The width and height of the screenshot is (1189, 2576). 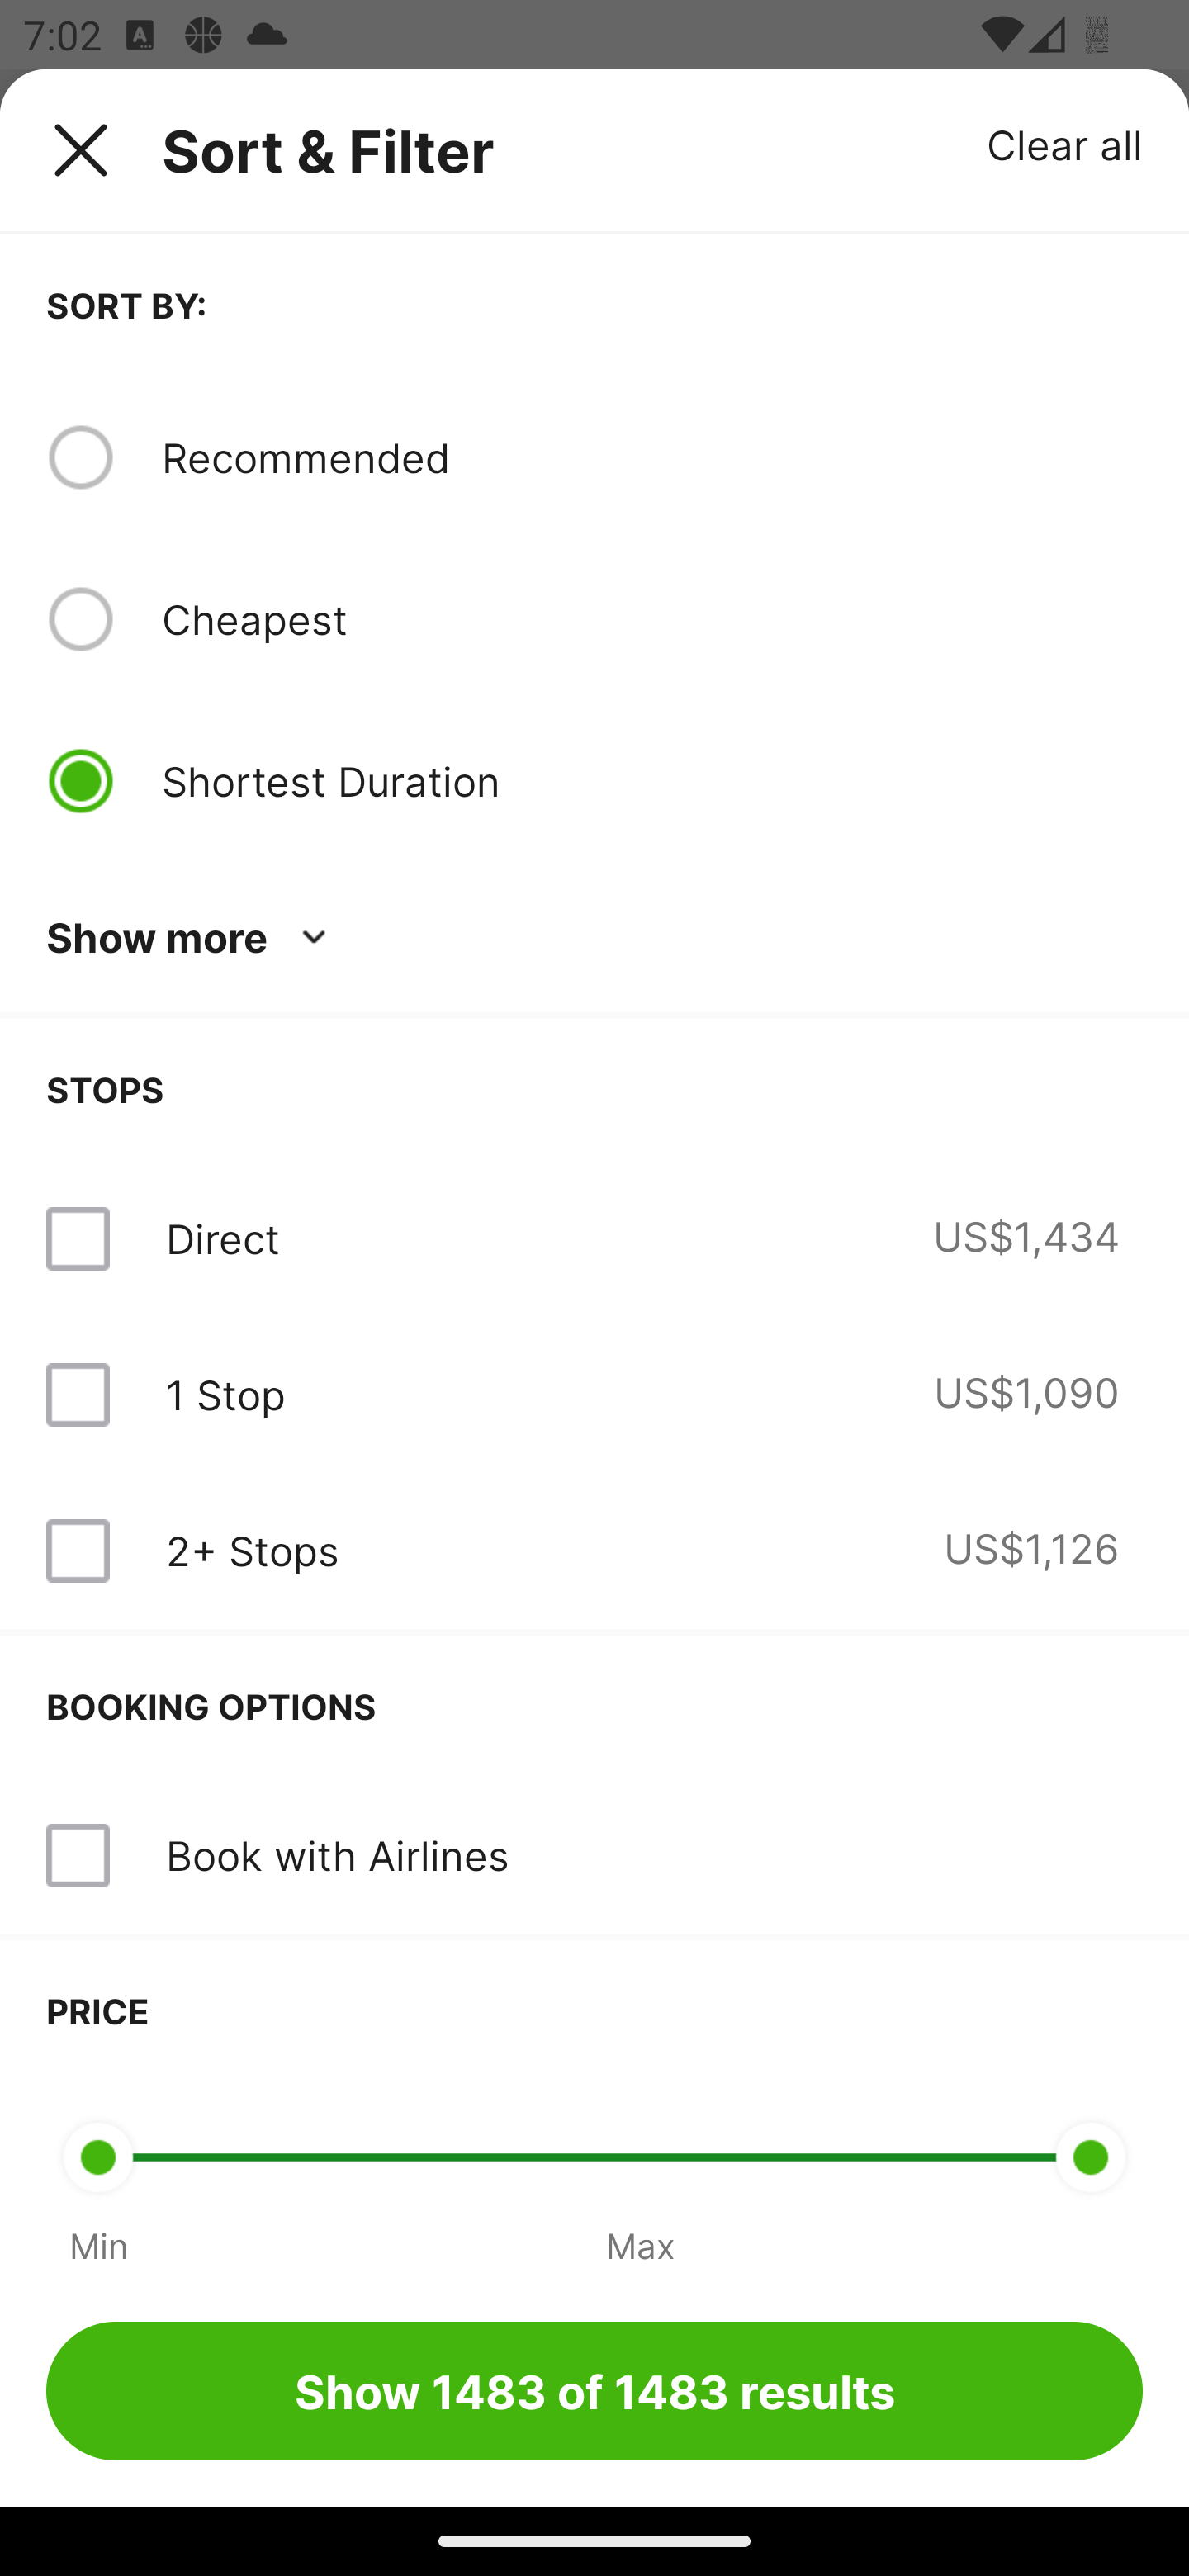 What do you see at coordinates (651, 619) in the screenshot?
I see `Cheapest` at bounding box center [651, 619].